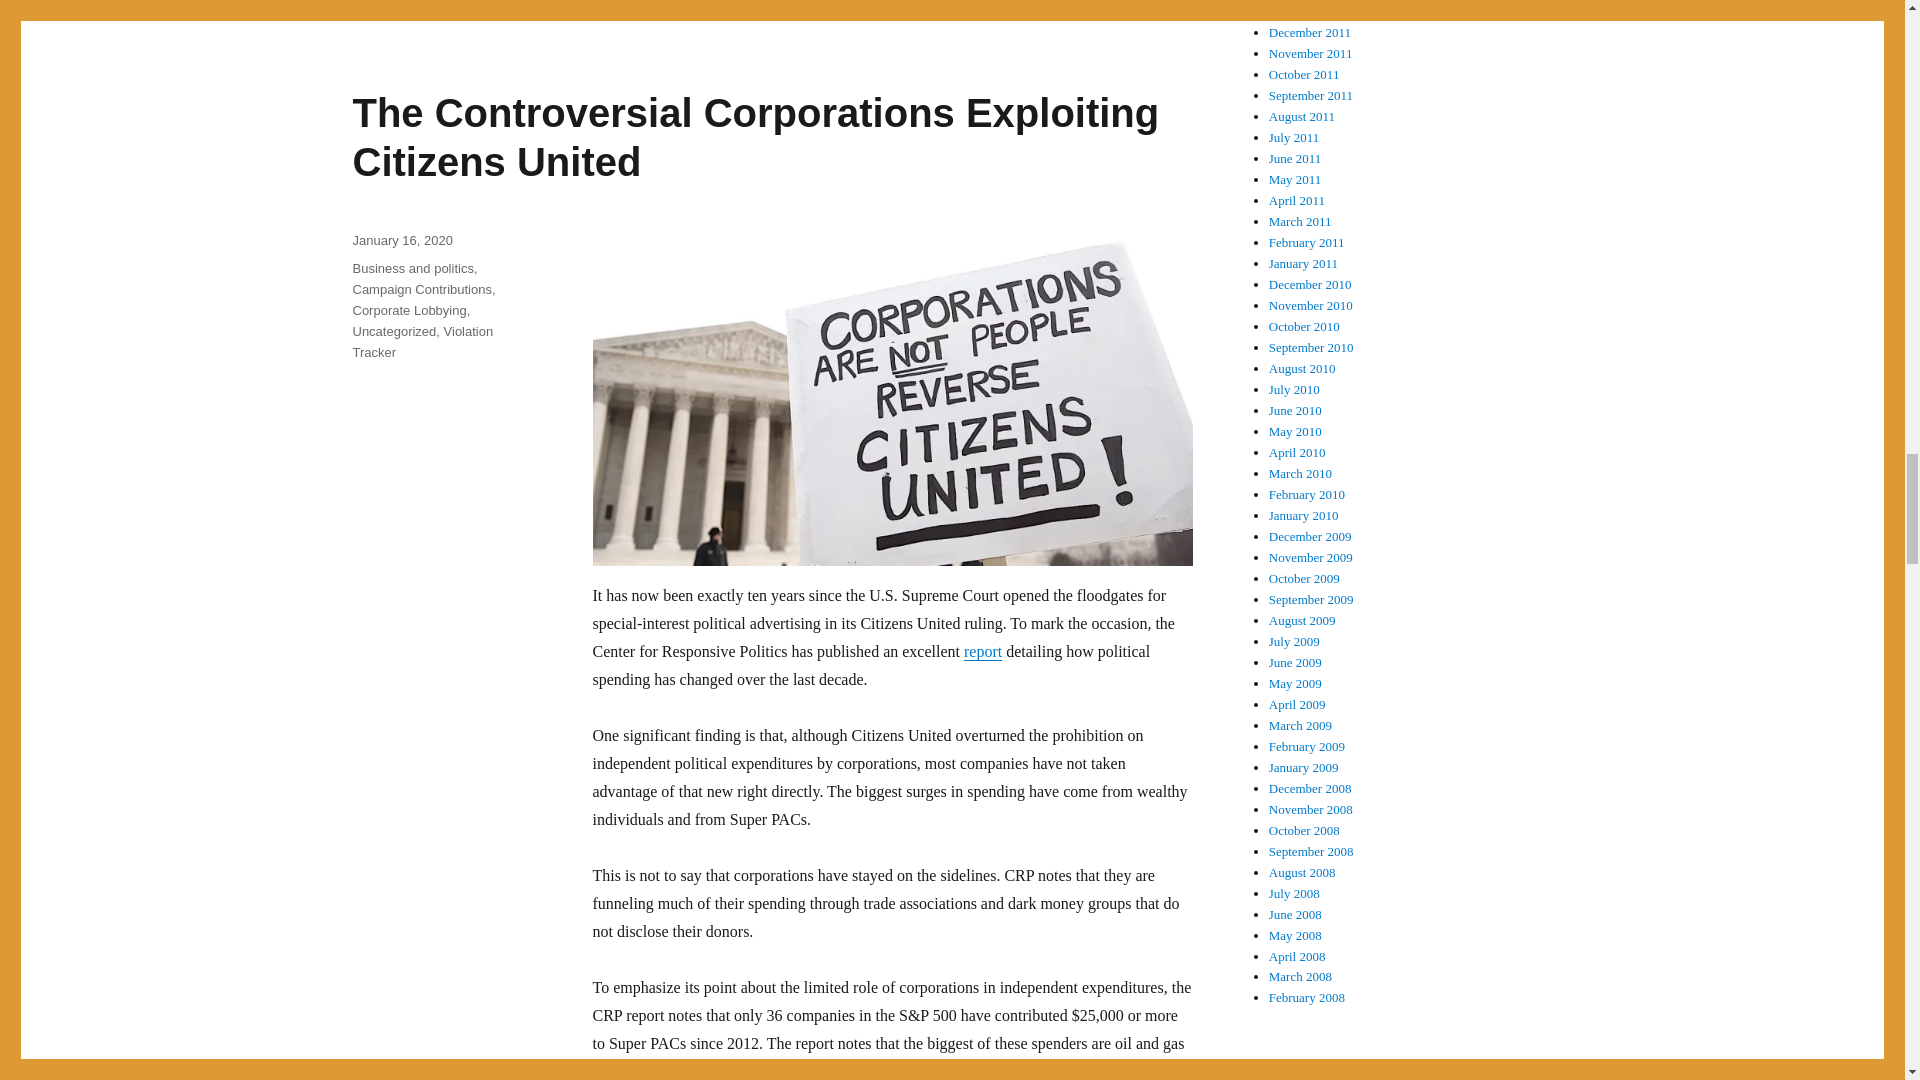 This screenshot has height=1080, width=1920. Describe the element at coordinates (408, 310) in the screenshot. I see `Corporate Lobbying` at that location.